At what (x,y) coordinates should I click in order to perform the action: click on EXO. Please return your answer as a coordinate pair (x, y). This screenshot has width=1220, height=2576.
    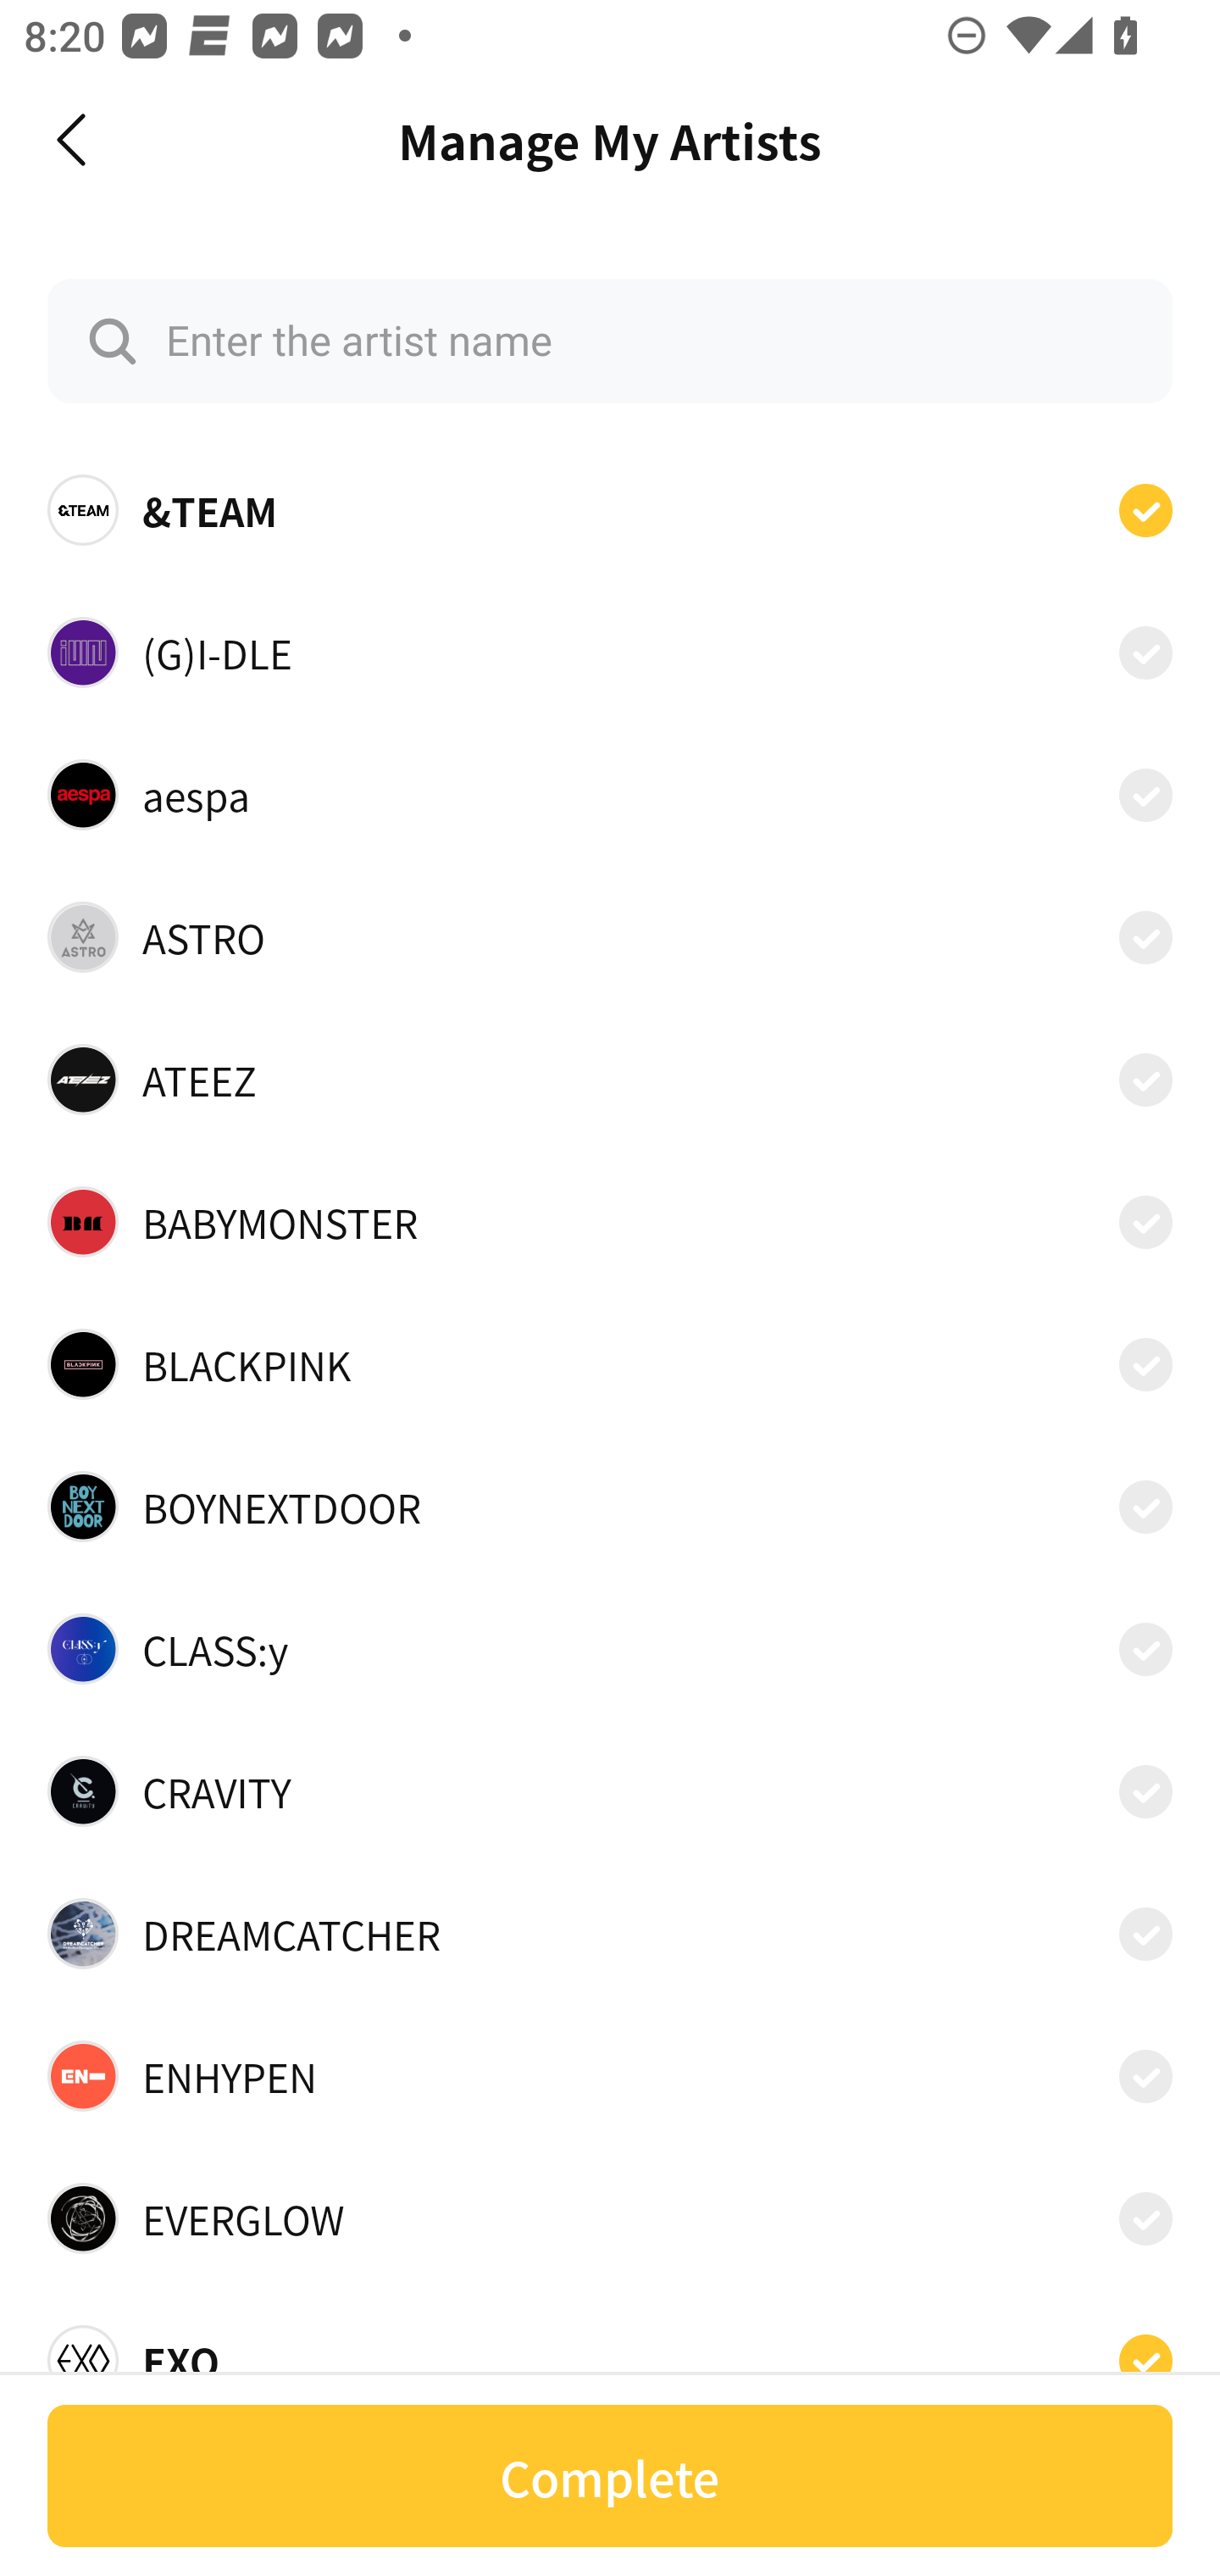
    Looking at the image, I should click on (610, 2351).